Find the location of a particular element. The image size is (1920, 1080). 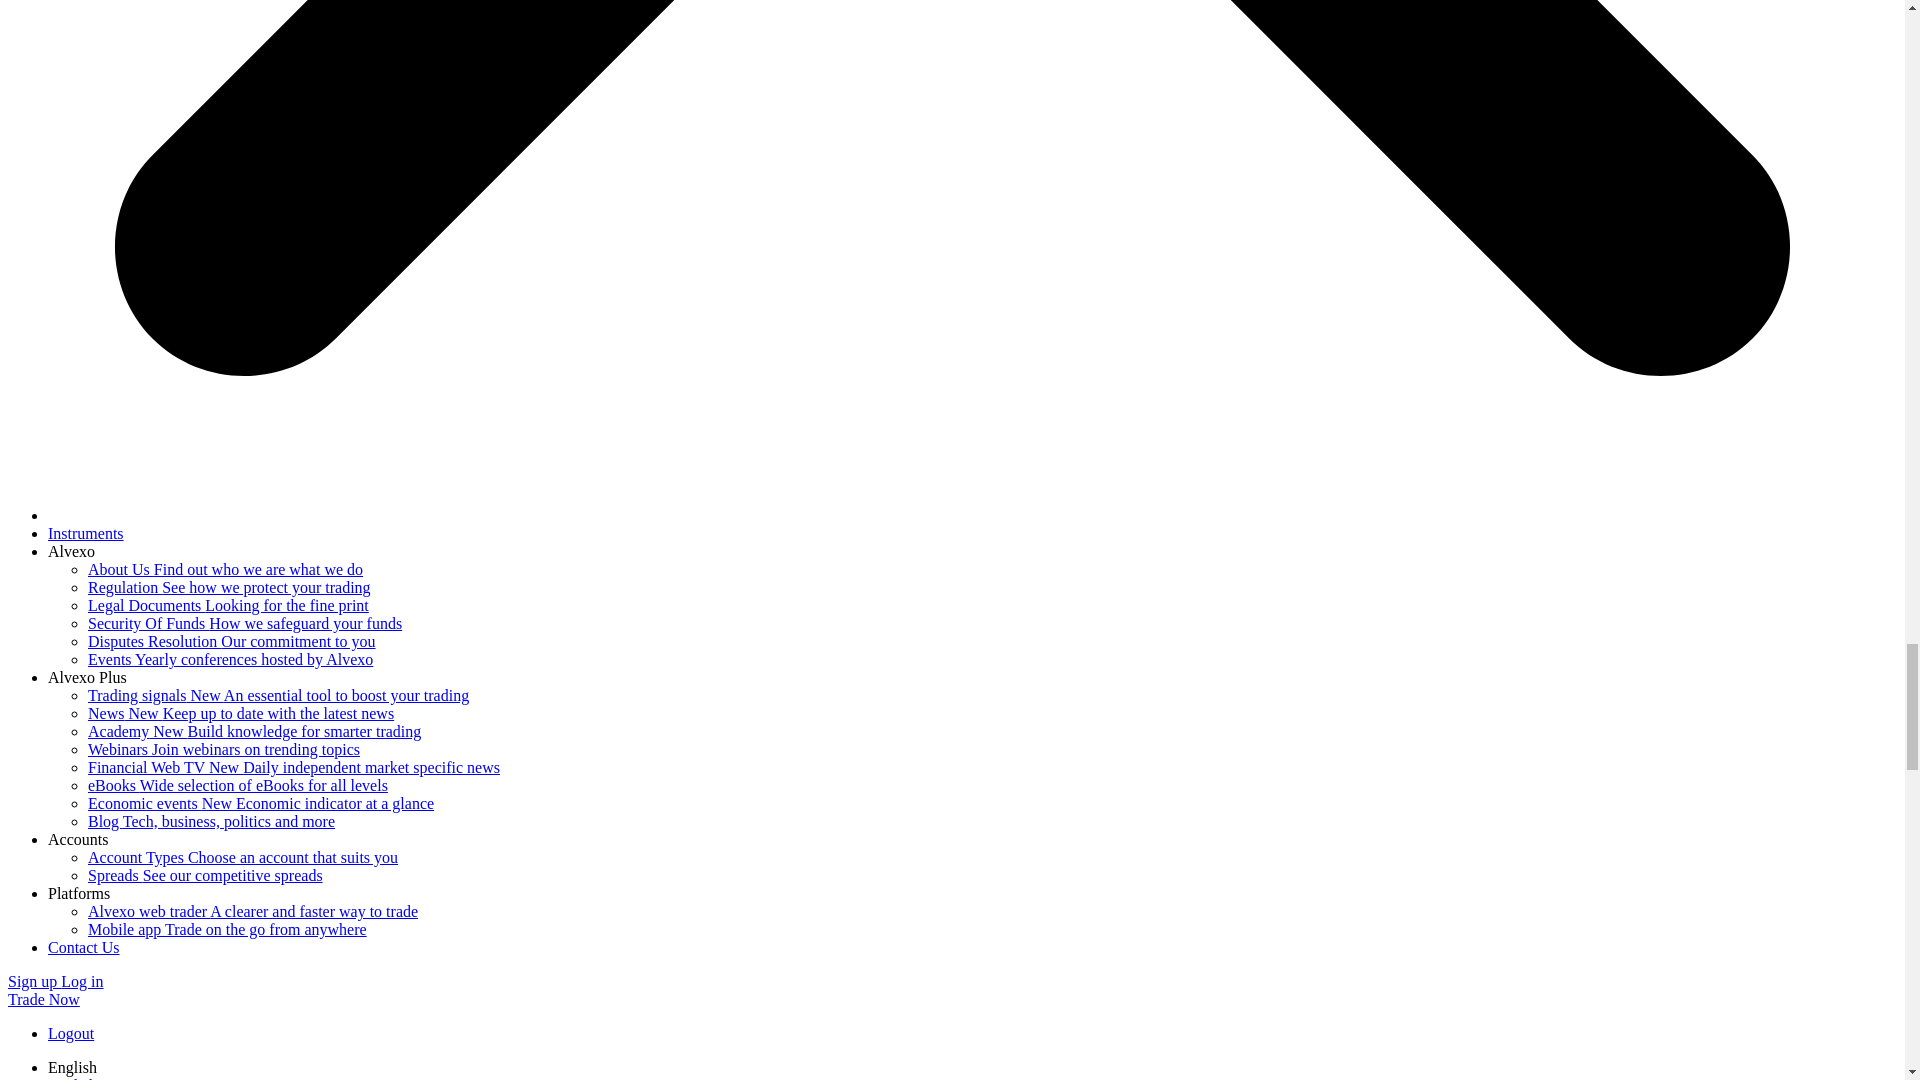

Spreads See our competitive spreads is located at coordinates (205, 876).